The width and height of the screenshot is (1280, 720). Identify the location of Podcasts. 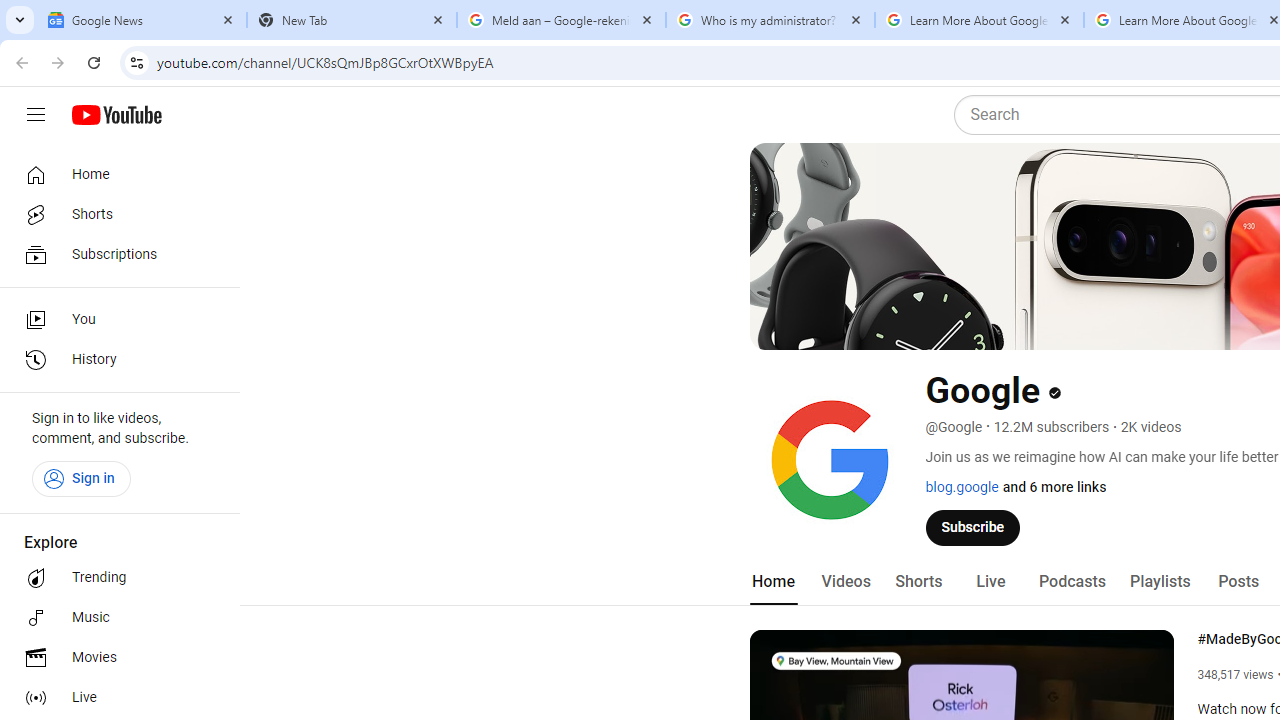
(1072, 582).